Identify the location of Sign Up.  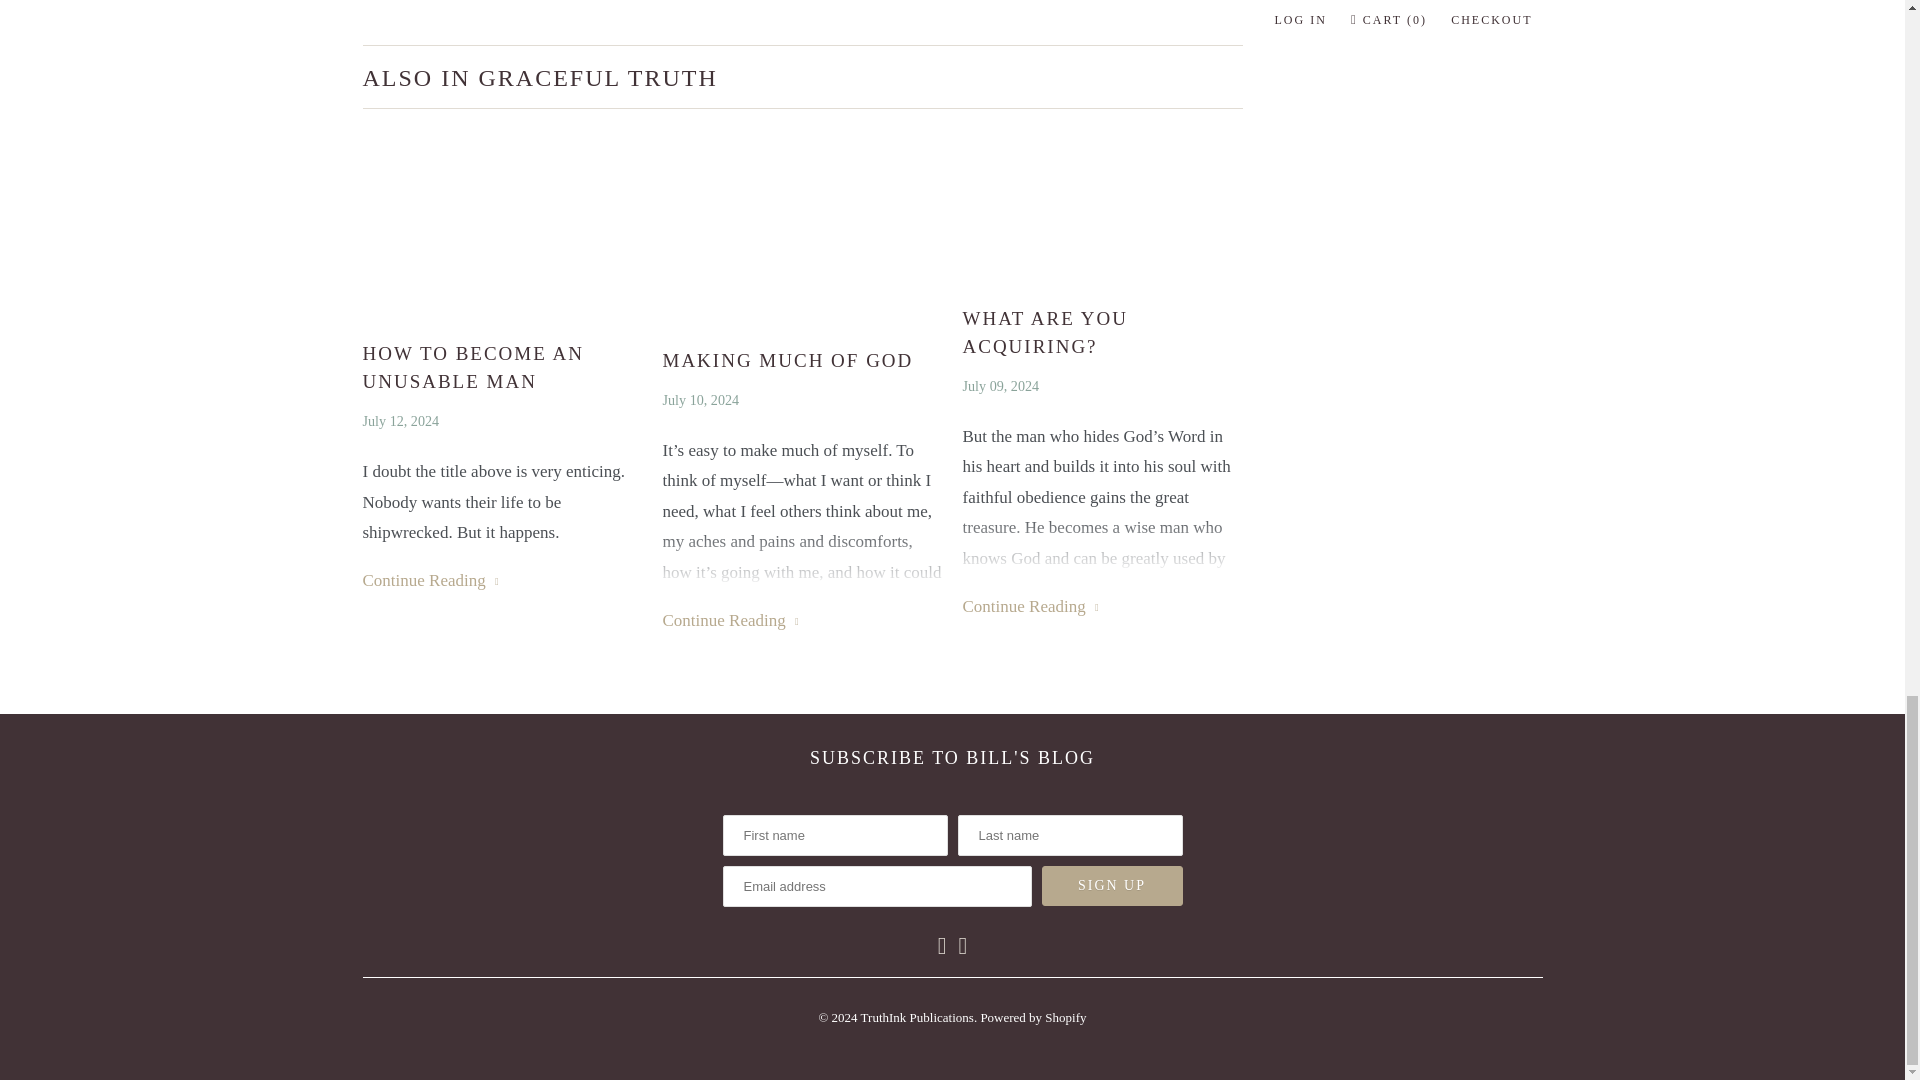
(1112, 886).